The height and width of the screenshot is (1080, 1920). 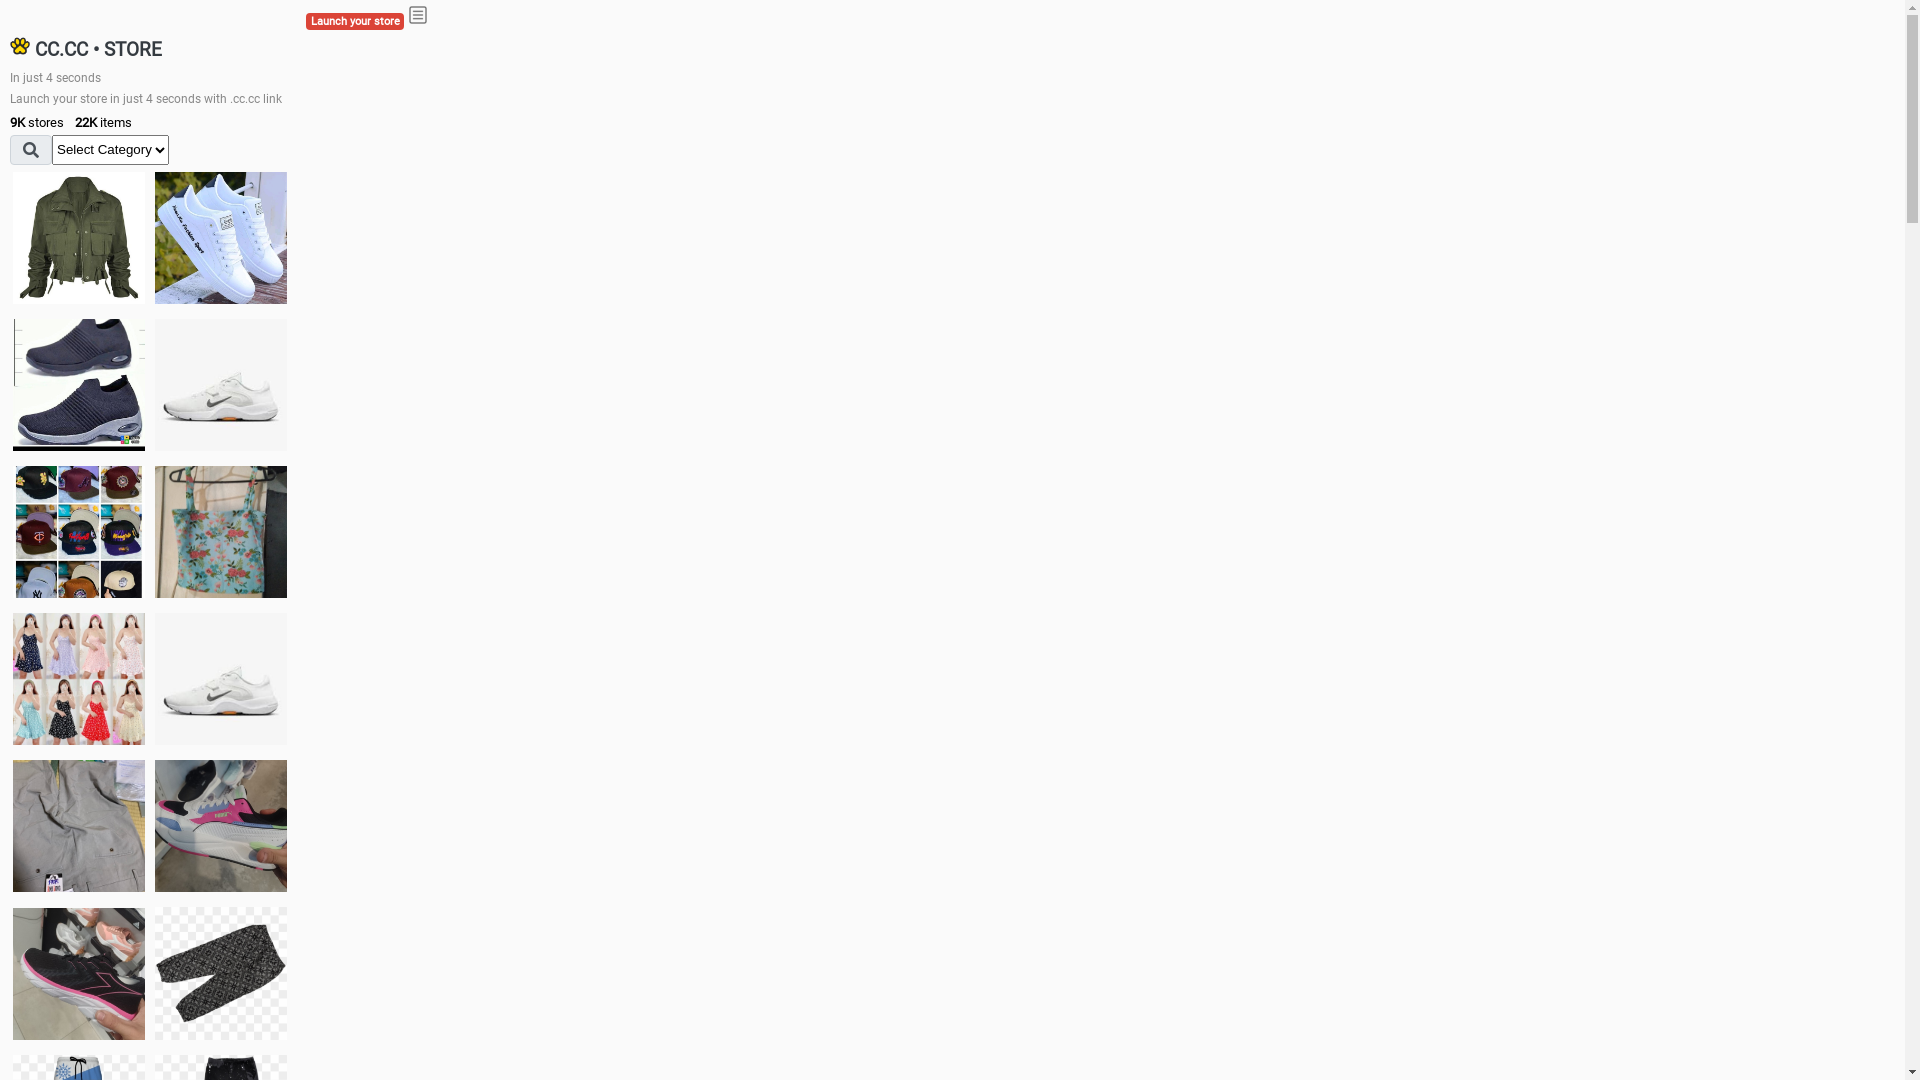 I want to click on white shoes, so click(x=221, y=238).